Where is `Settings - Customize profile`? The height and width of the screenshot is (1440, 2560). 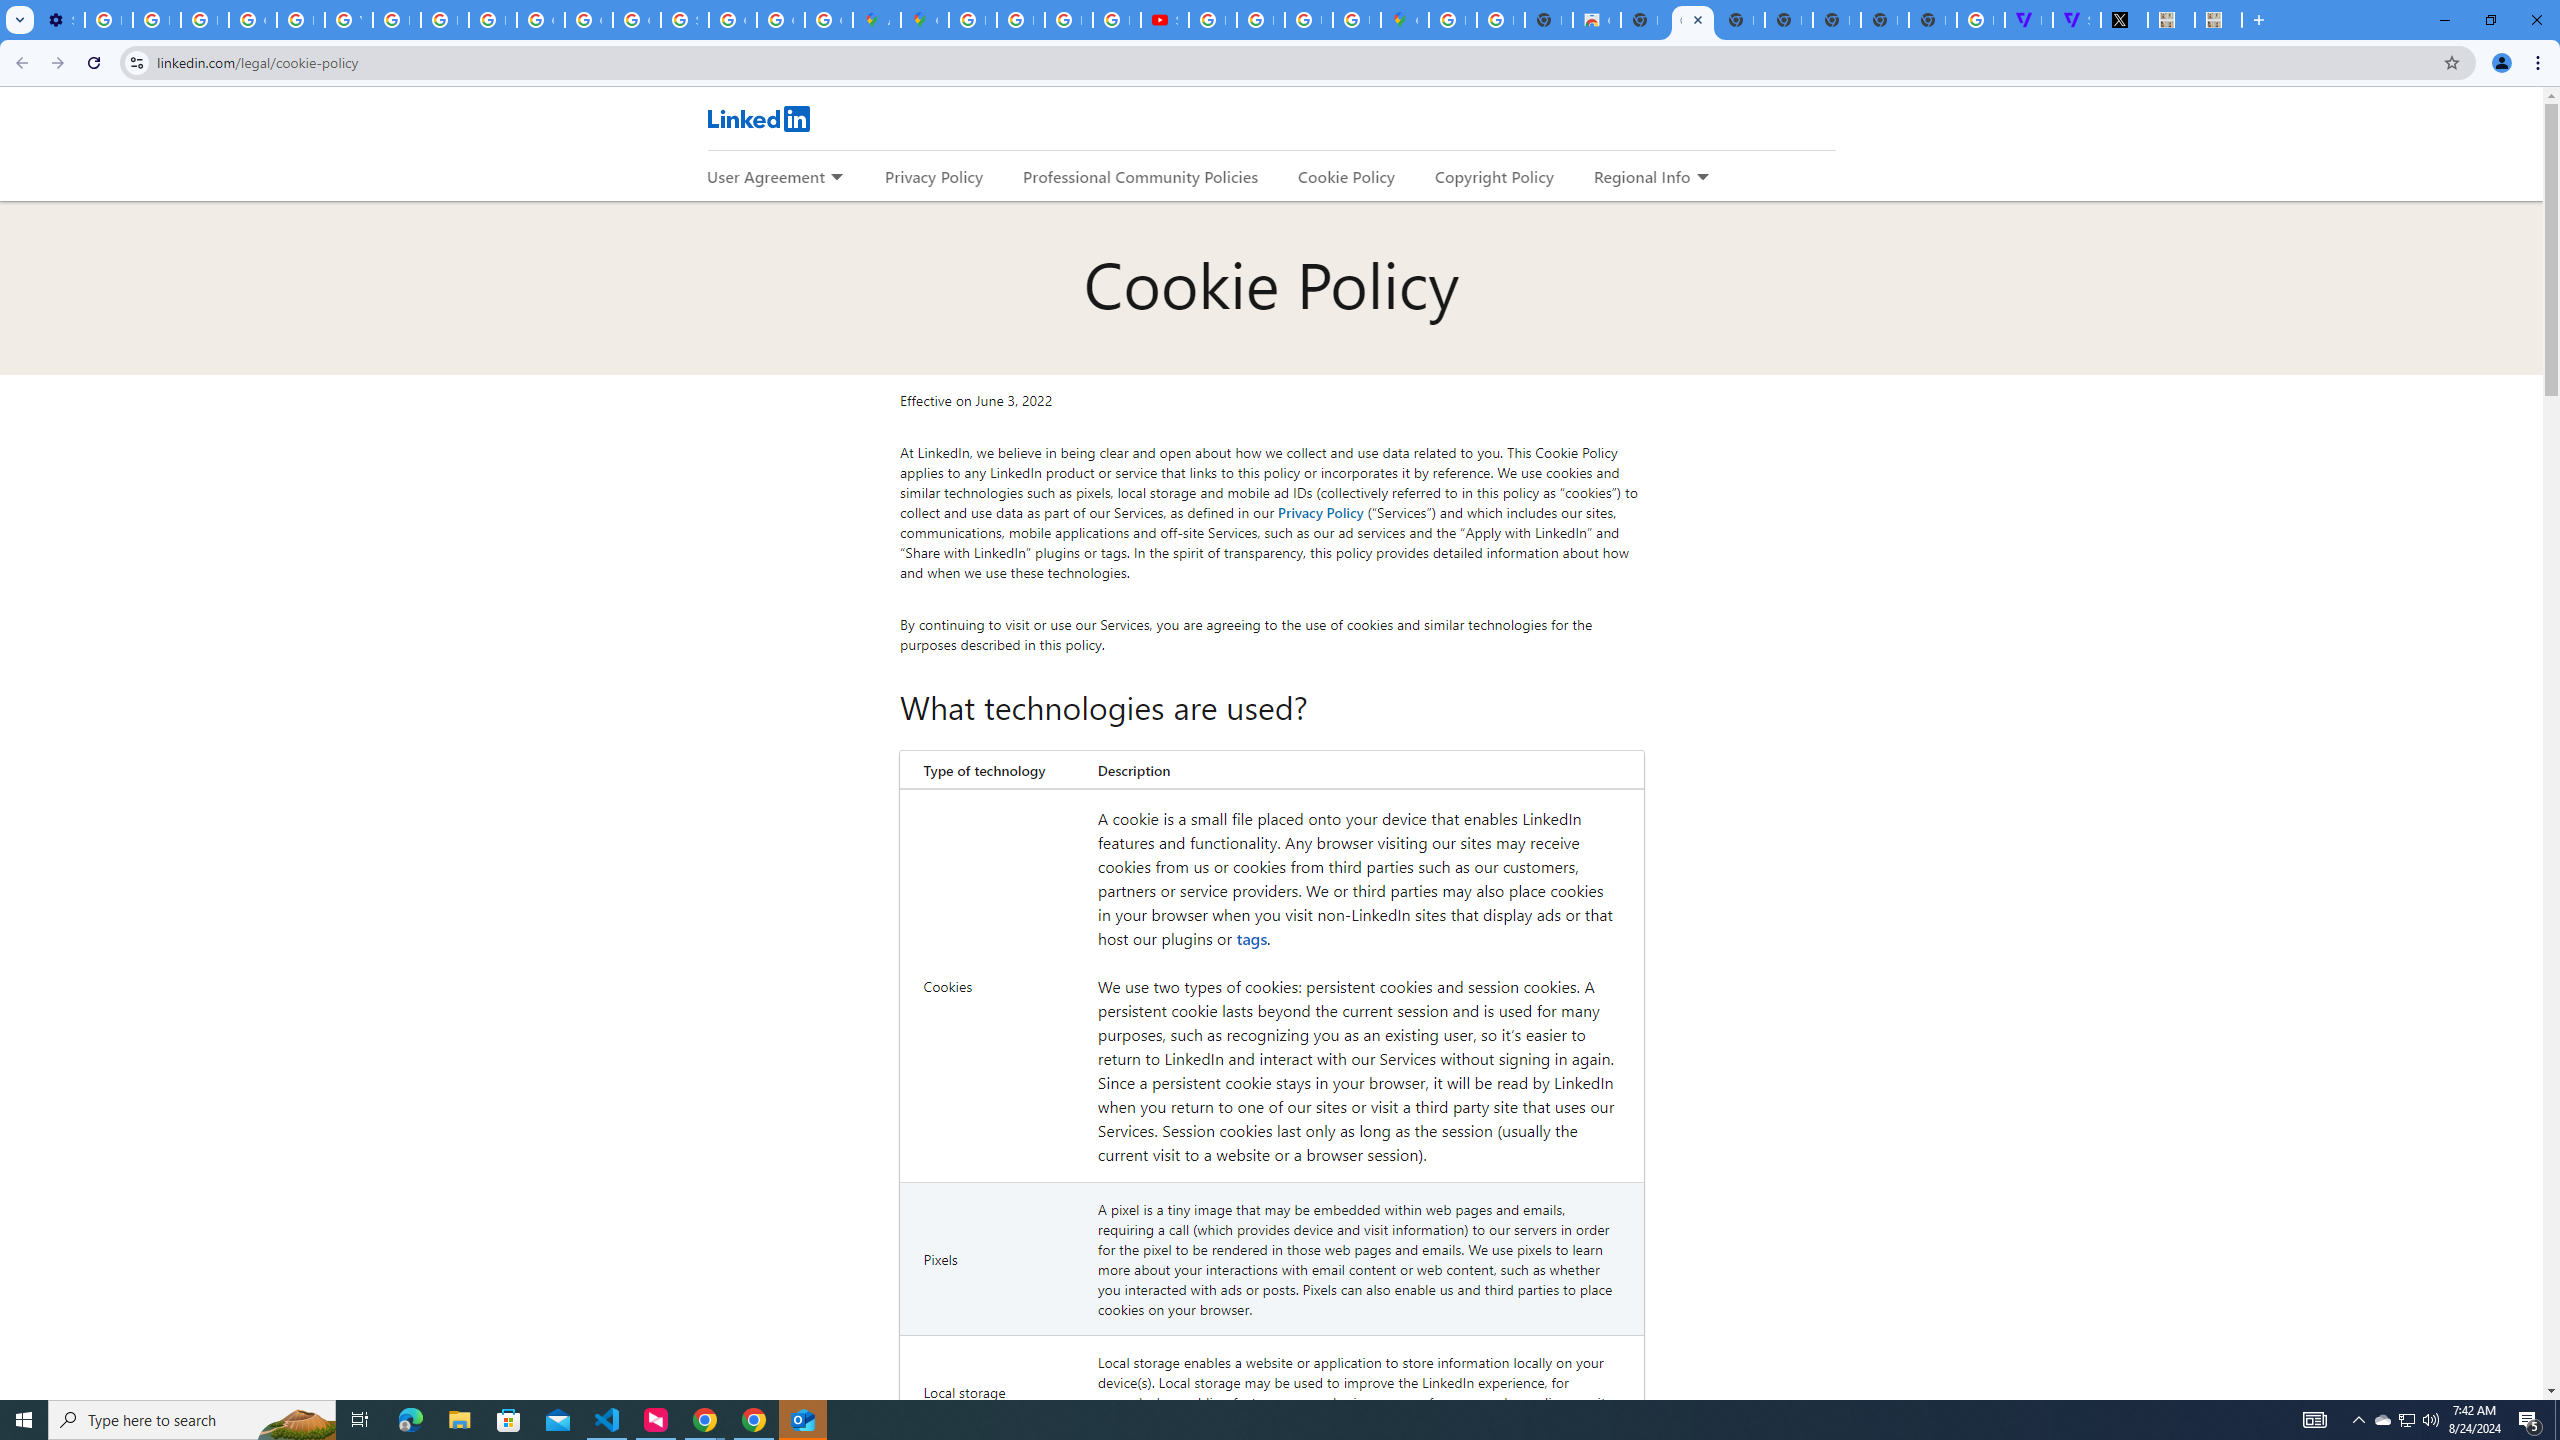 Settings - Customize profile is located at coordinates (61, 20).